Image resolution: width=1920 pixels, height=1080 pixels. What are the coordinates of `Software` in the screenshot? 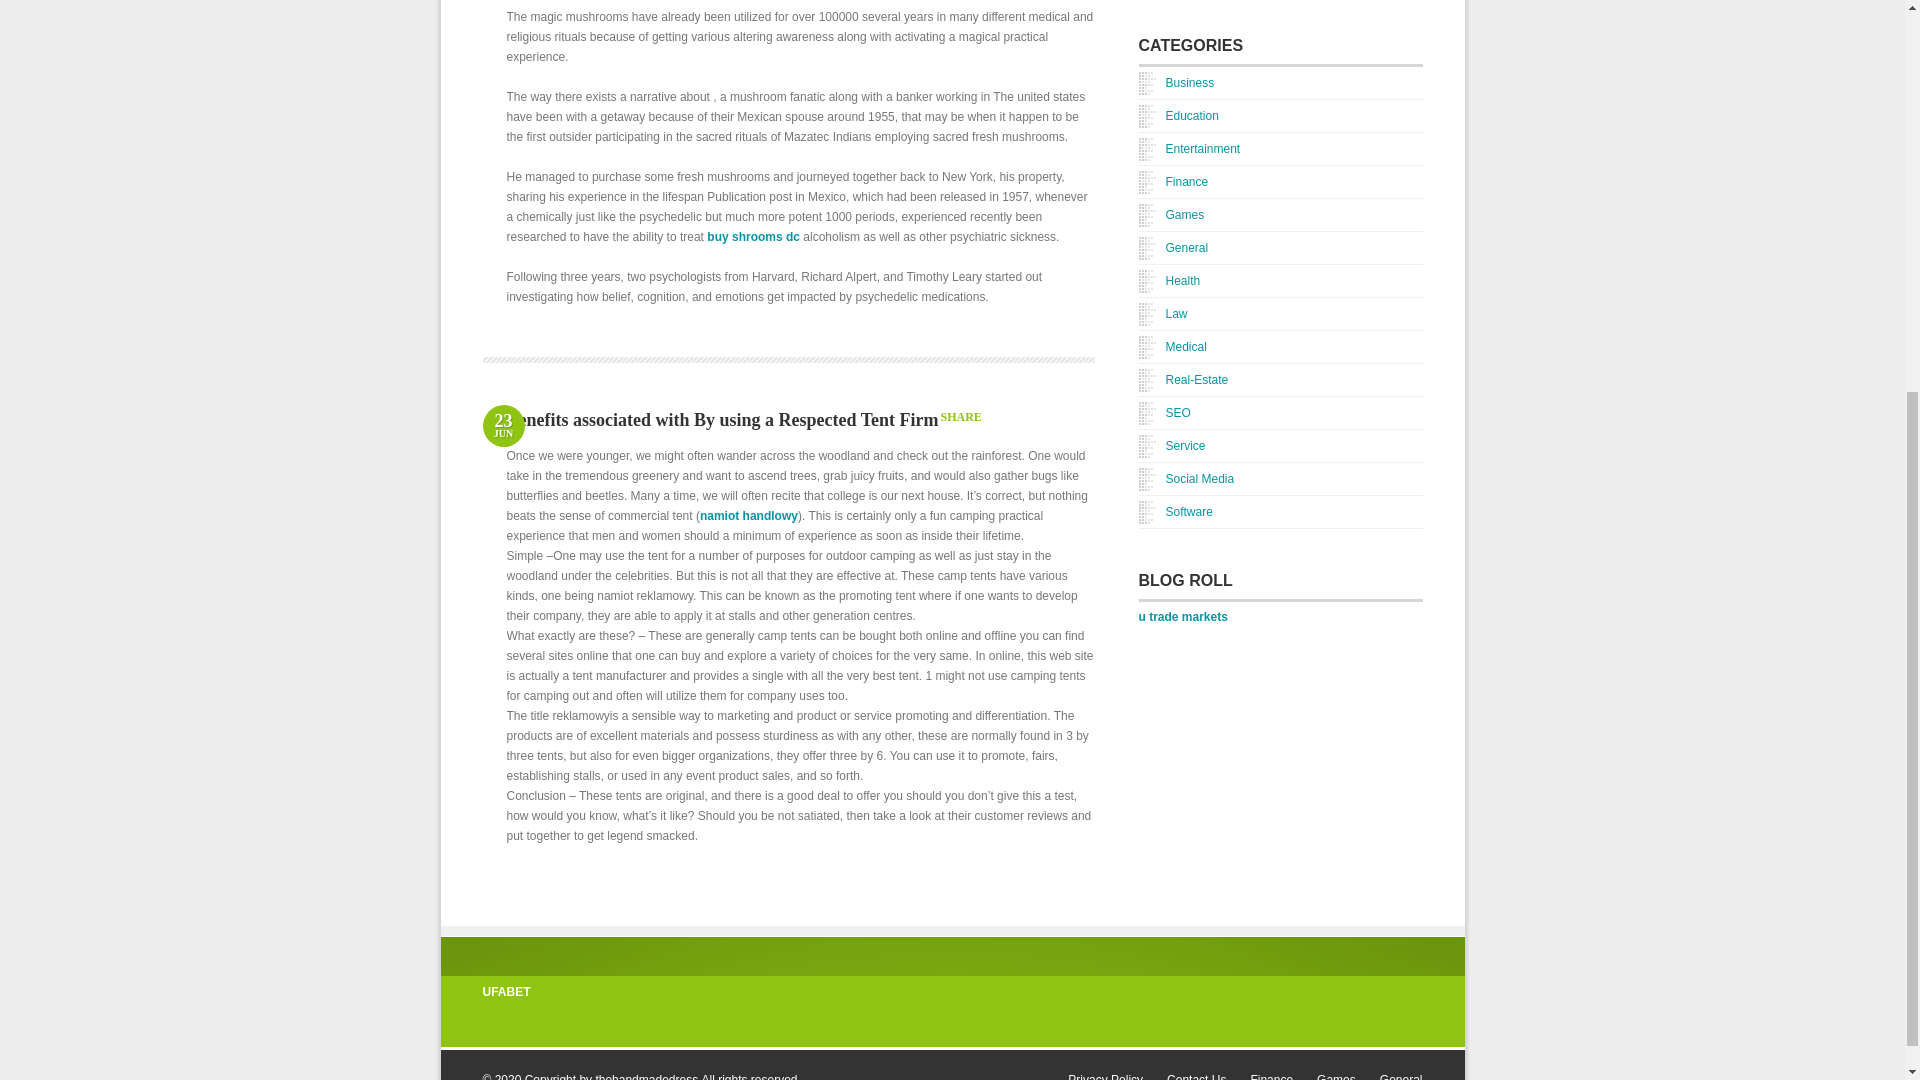 It's located at (1174, 512).